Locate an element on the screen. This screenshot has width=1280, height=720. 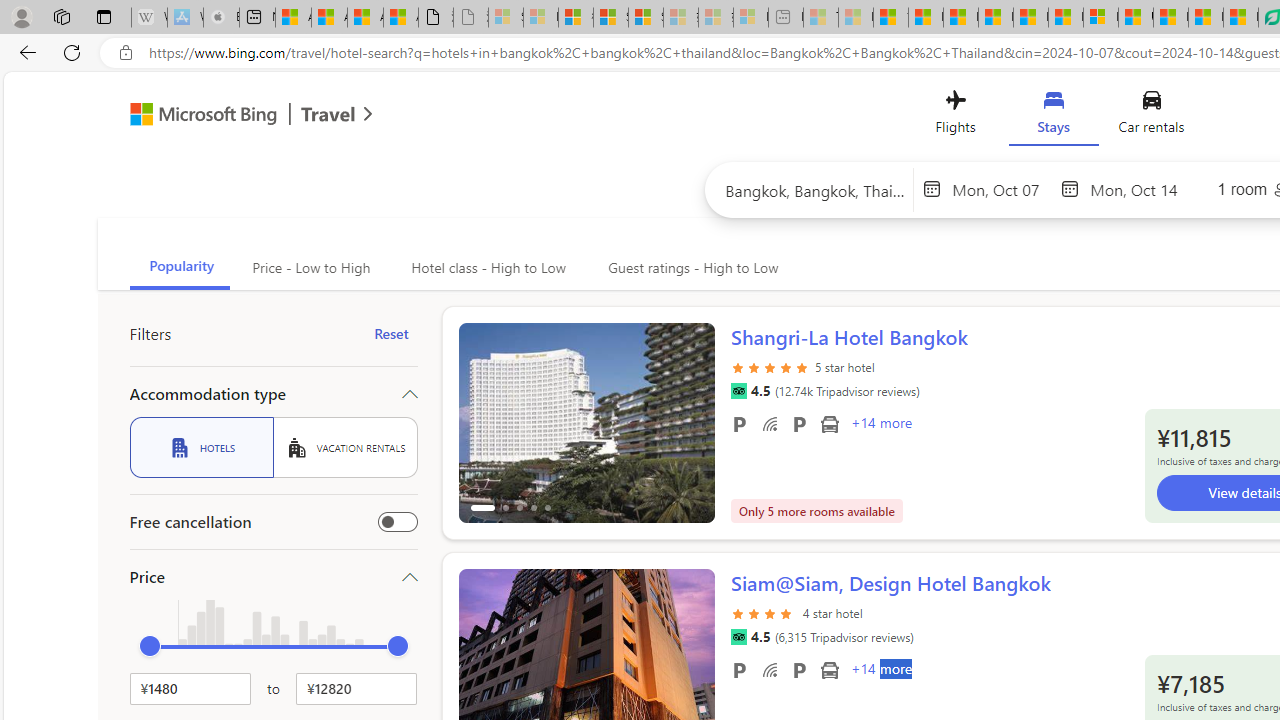
Car rentals is located at coordinates (1150, 116).